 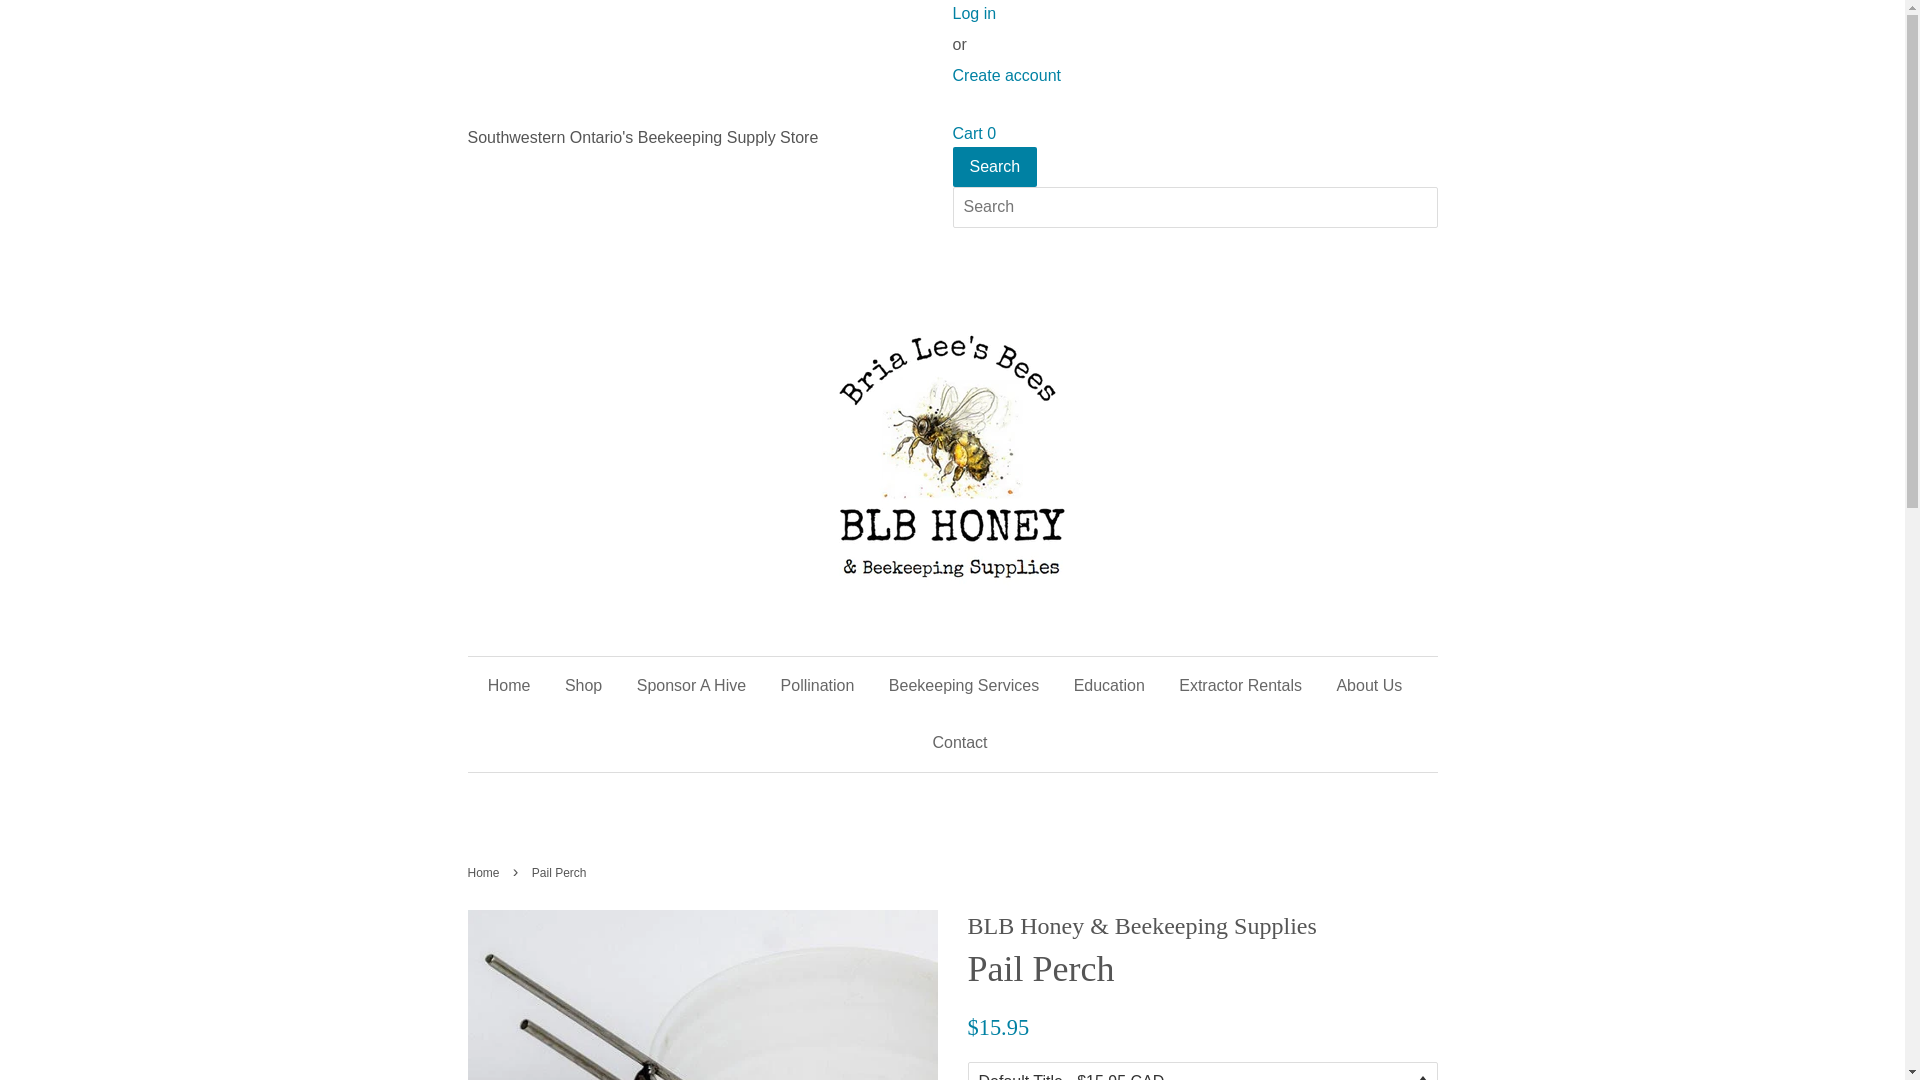 I want to click on Shop, so click(x=584, y=686).